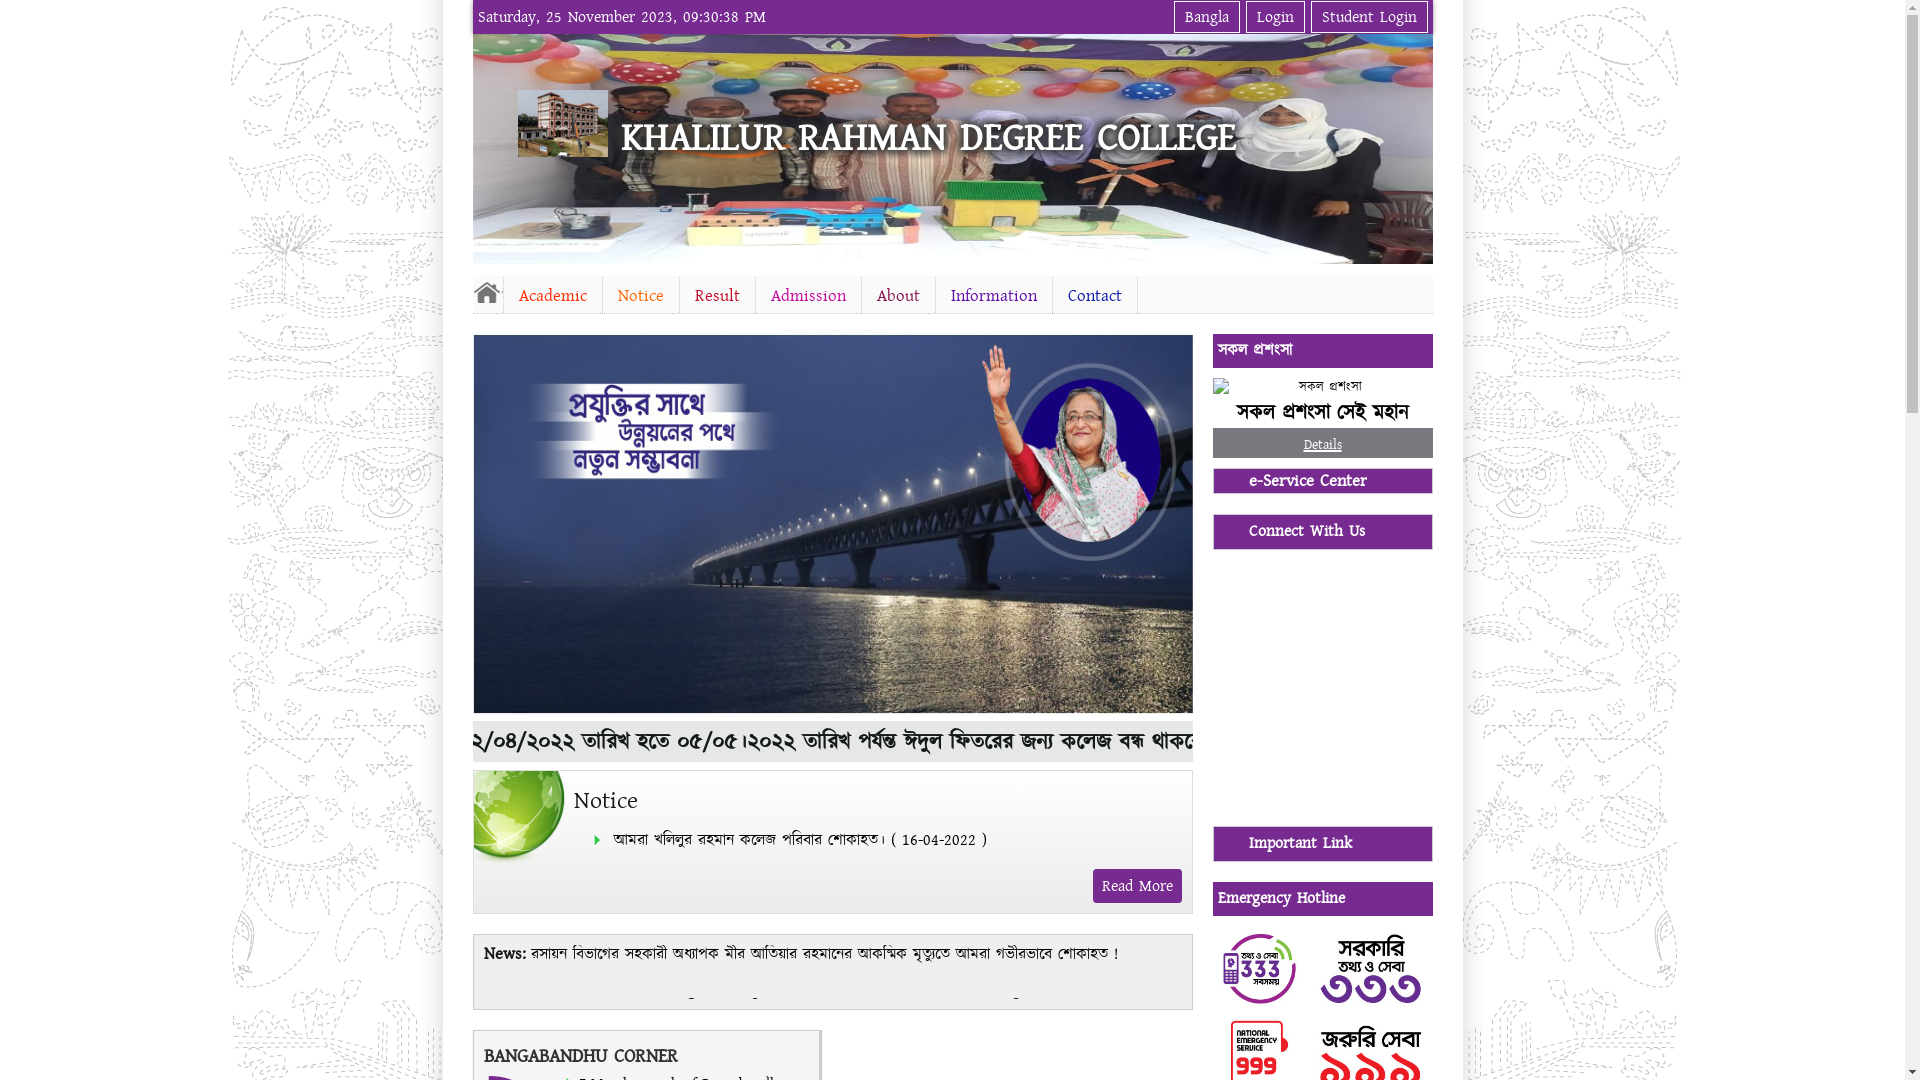 The height and width of the screenshot is (1080, 1920). What do you see at coordinates (1368, 17) in the screenshot?
I see `Student Login` at bounding box center [1368, 17].